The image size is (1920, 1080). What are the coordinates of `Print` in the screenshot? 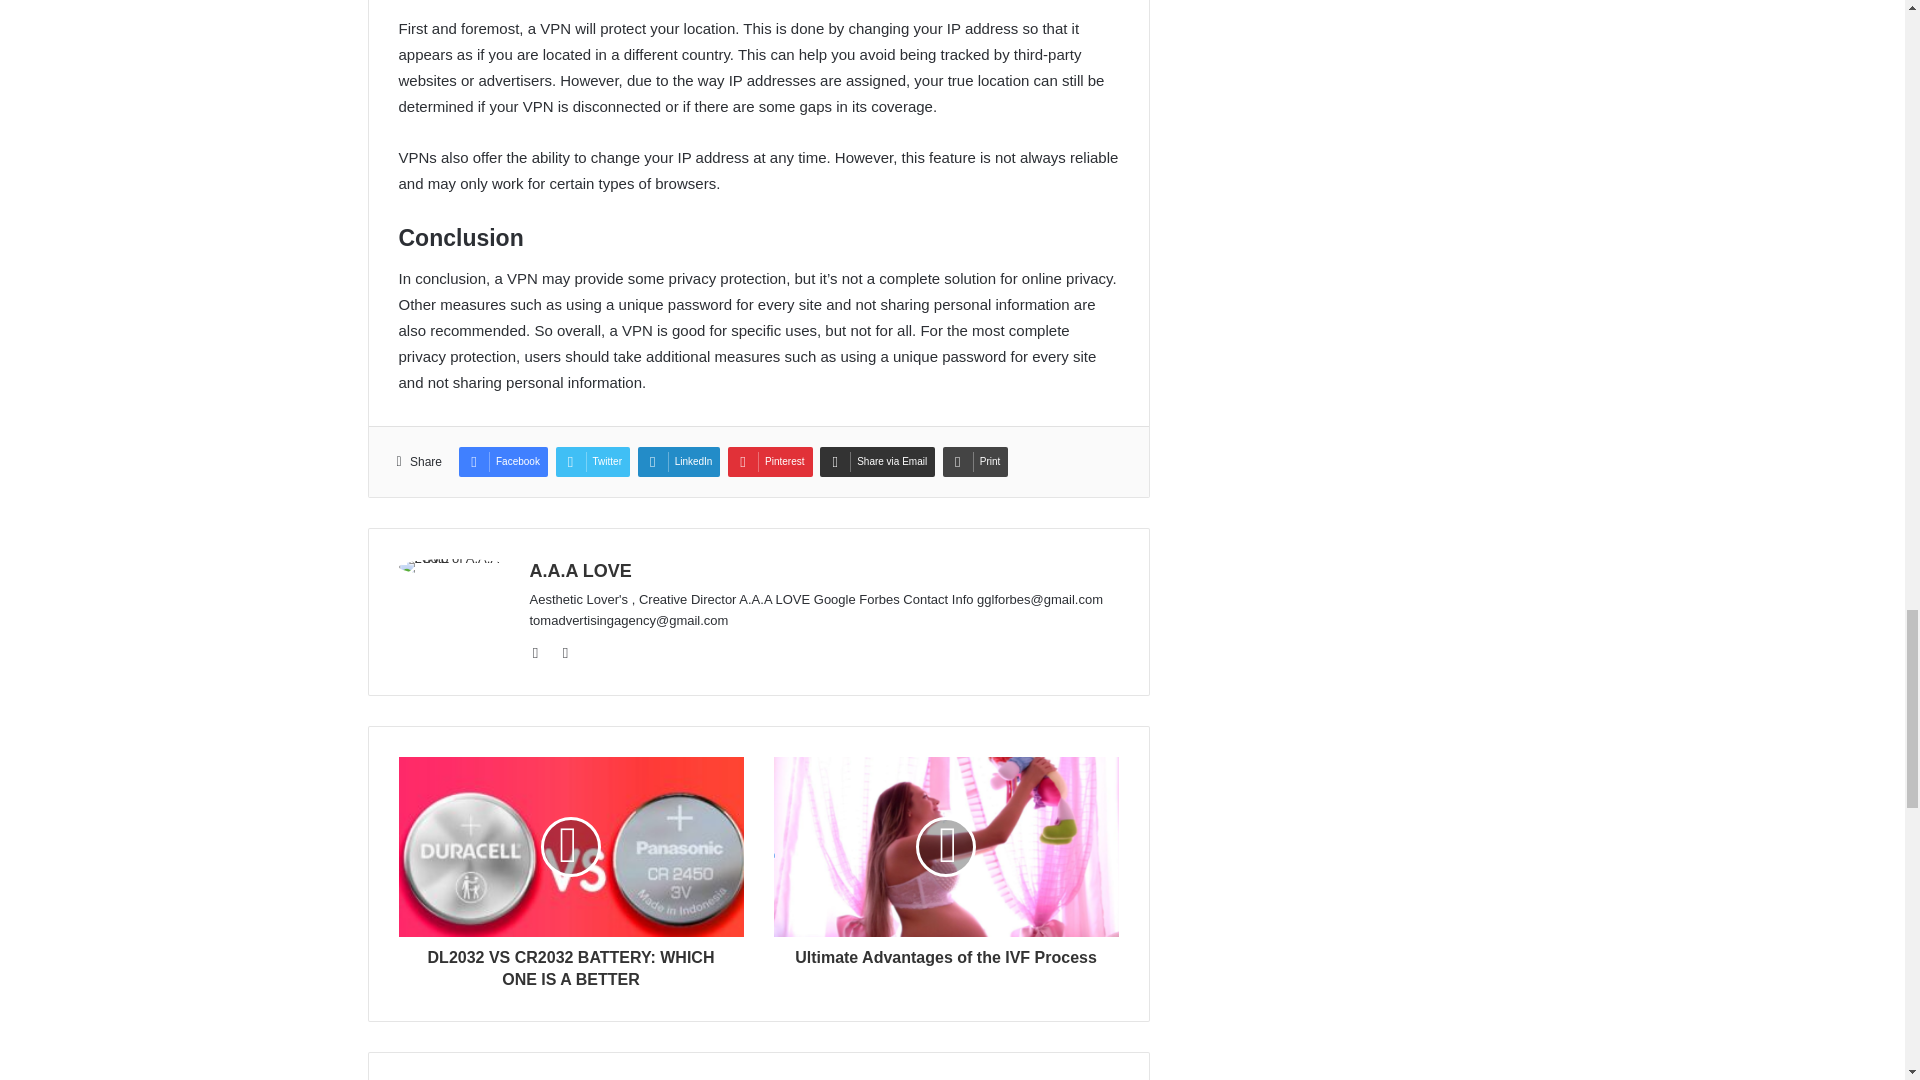 It's located at (976, 462).